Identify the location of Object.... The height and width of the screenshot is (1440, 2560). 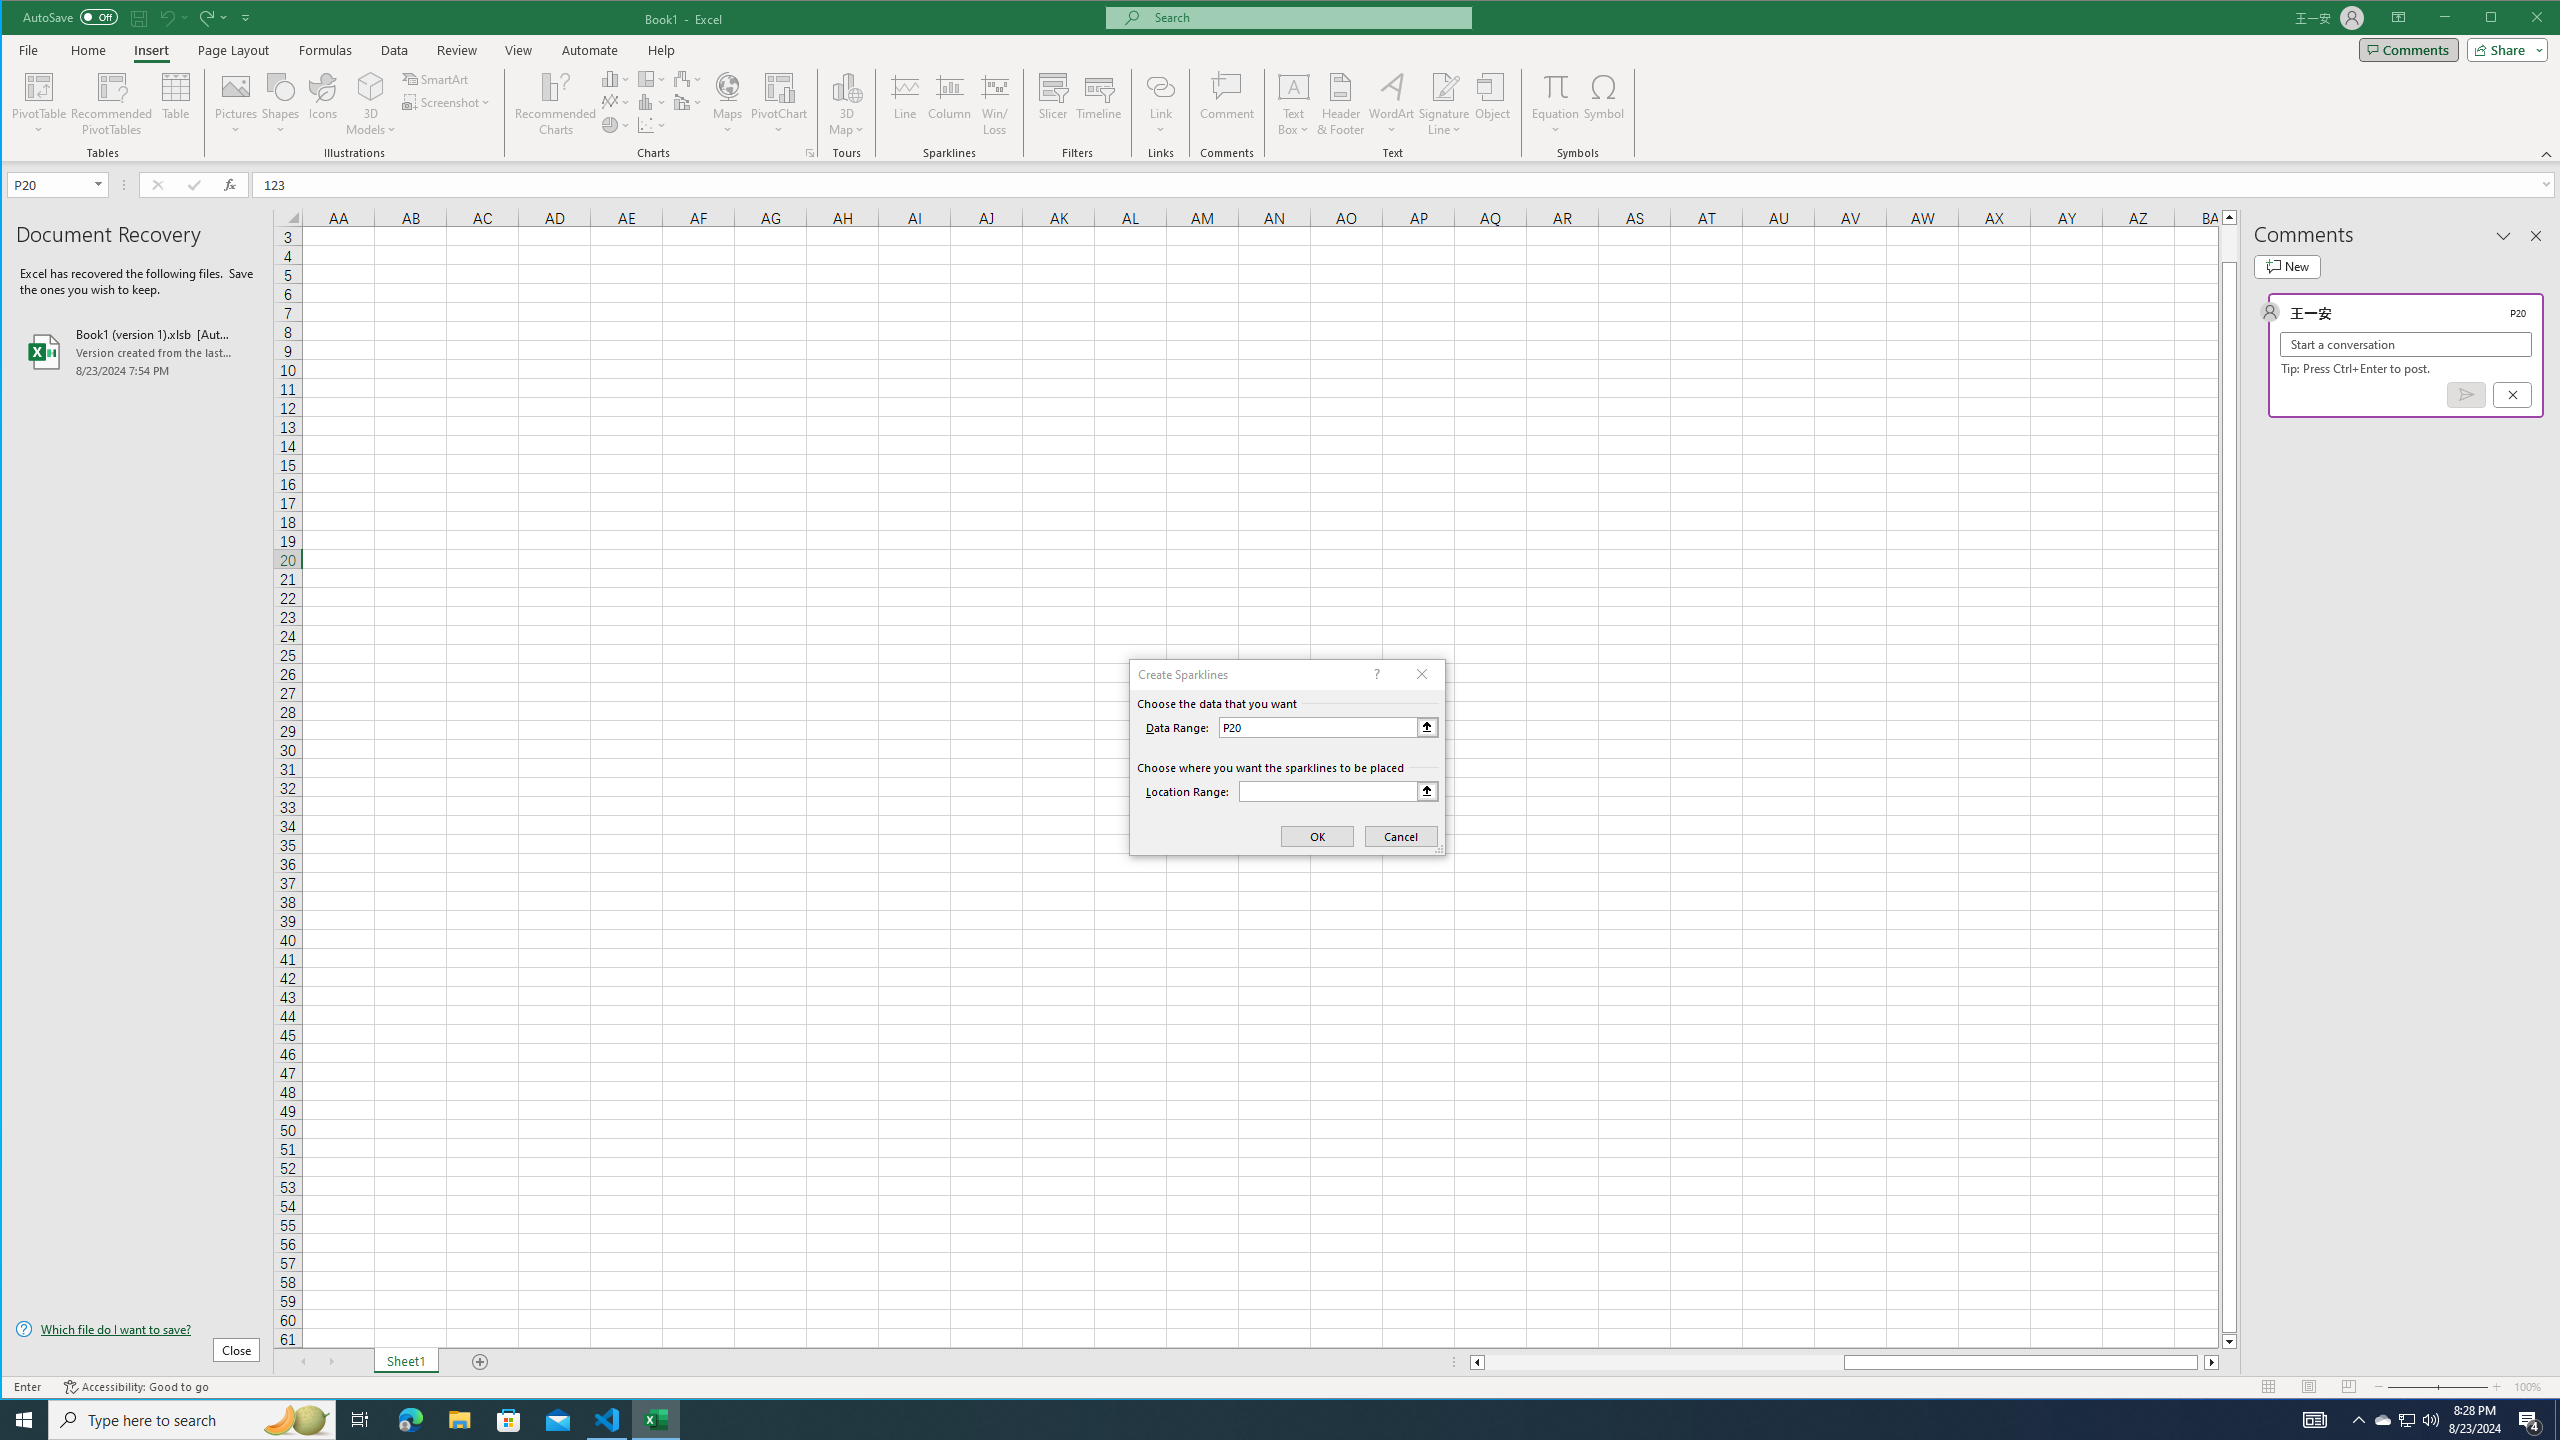
(1492, 104).